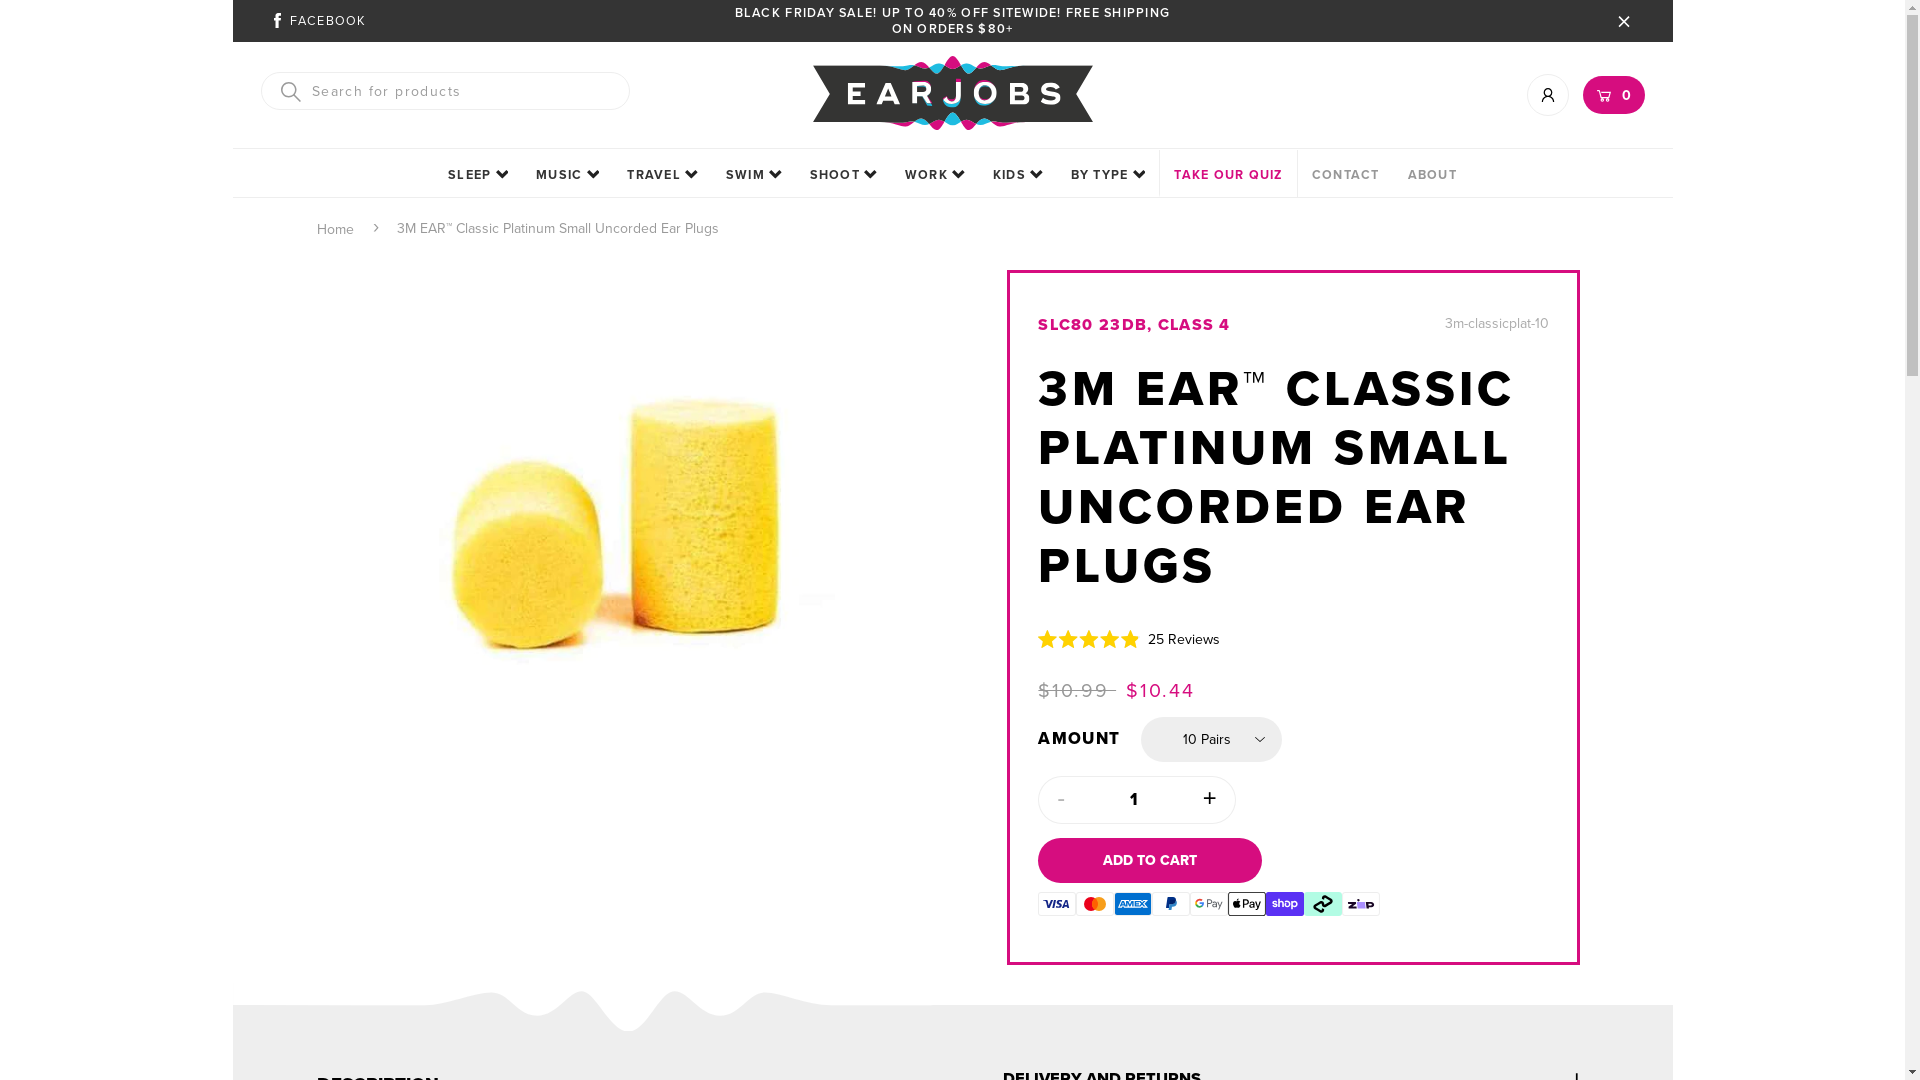 The width and height of the screenshot is (1920, 1080). Describe the element at coordinates (478, 175) in the screenshot. I see `SLEEP` at that location.